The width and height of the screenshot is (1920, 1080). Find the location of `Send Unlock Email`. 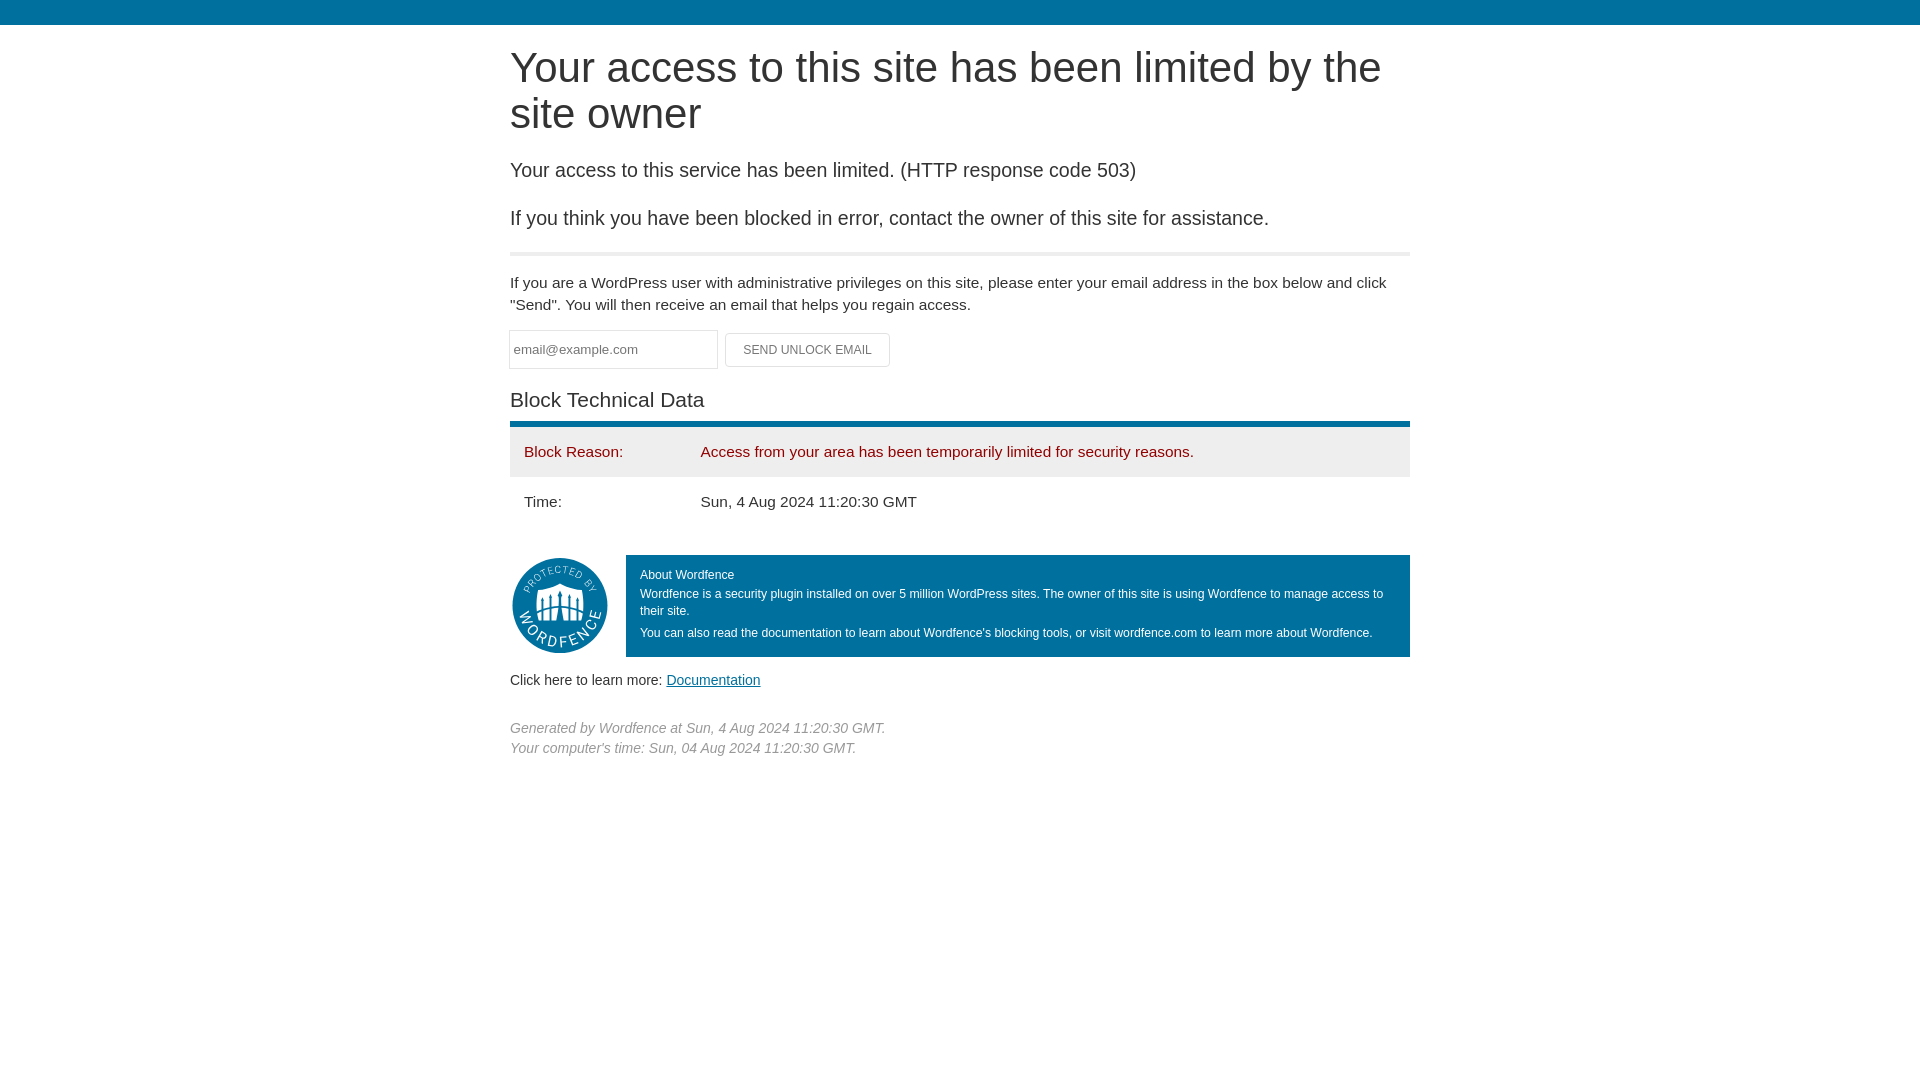

Send Unlock Email is located at coordinates (808, 350).